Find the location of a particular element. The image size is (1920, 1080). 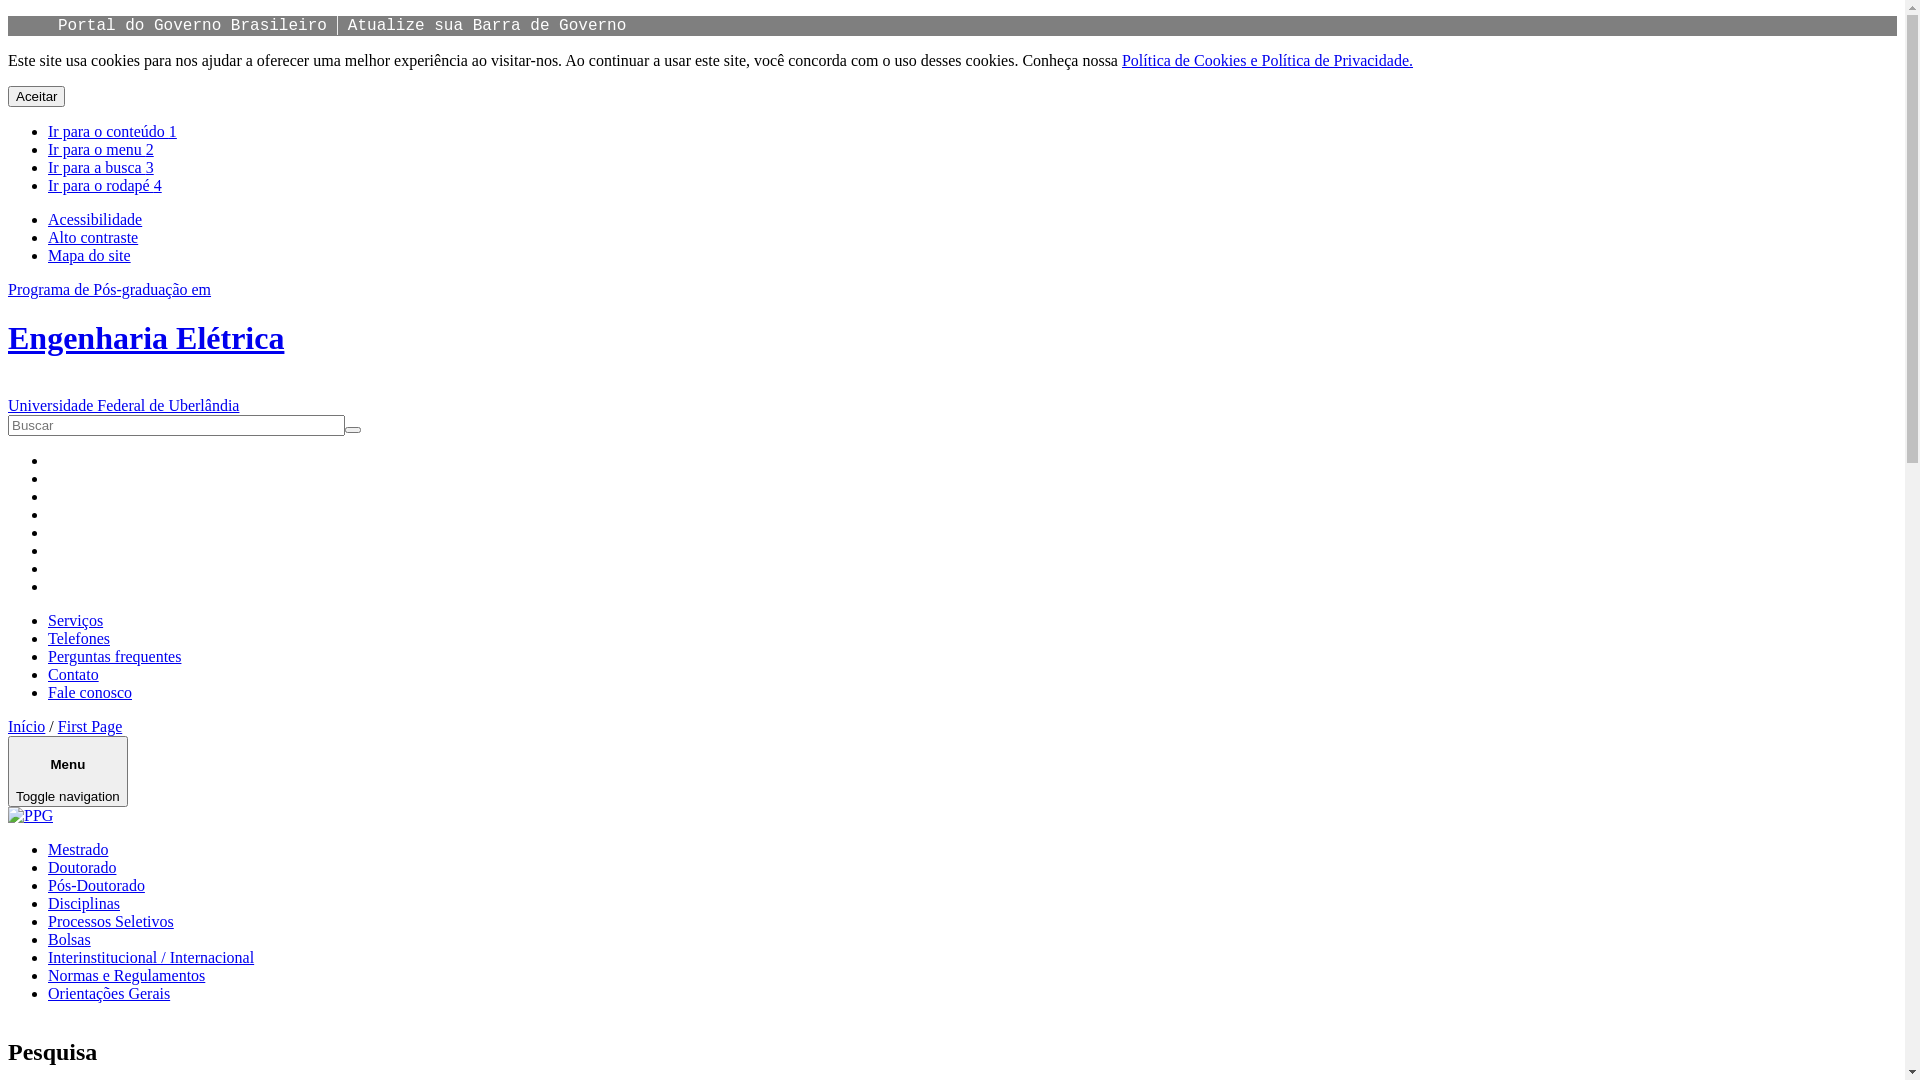

Portal do Governo Brasileiro is located at coordinates (192, 26).